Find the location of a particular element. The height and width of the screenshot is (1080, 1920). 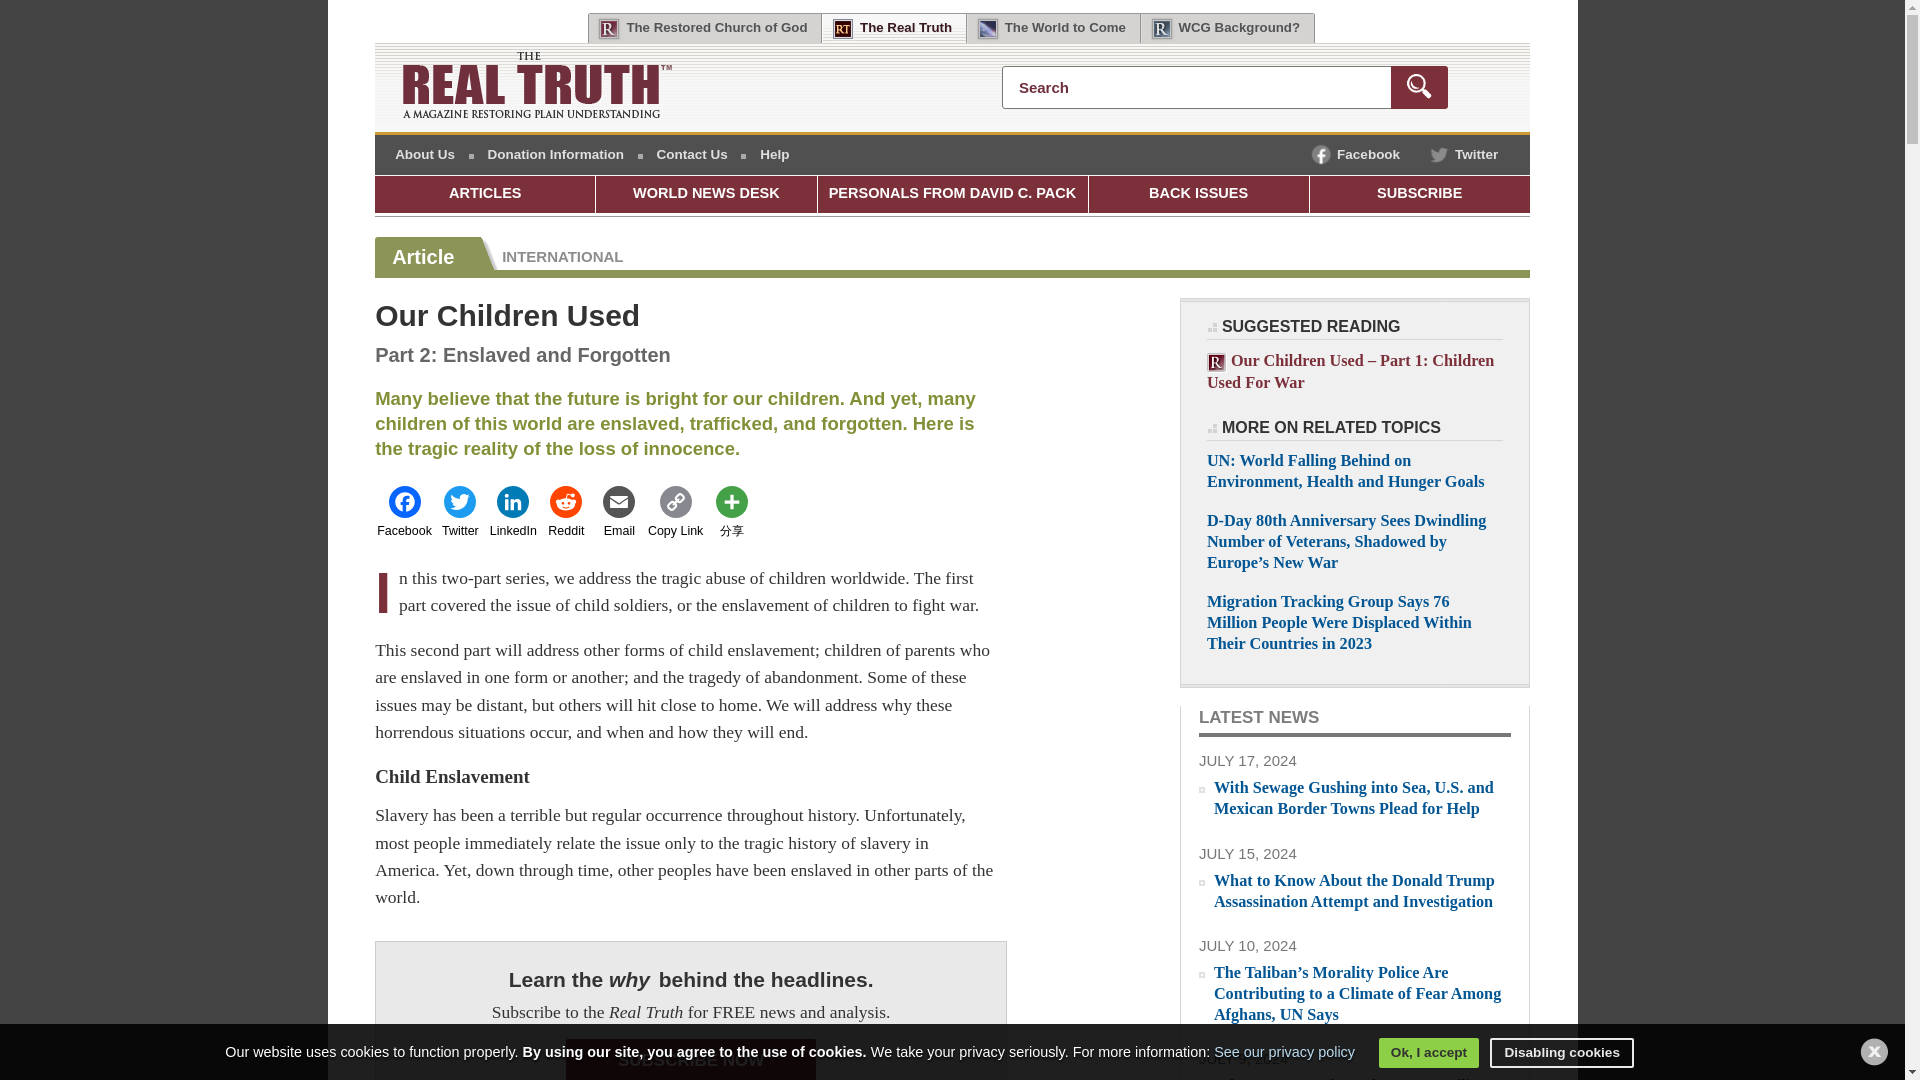

BACK ISSUES is located at coordinates (1198, 194).